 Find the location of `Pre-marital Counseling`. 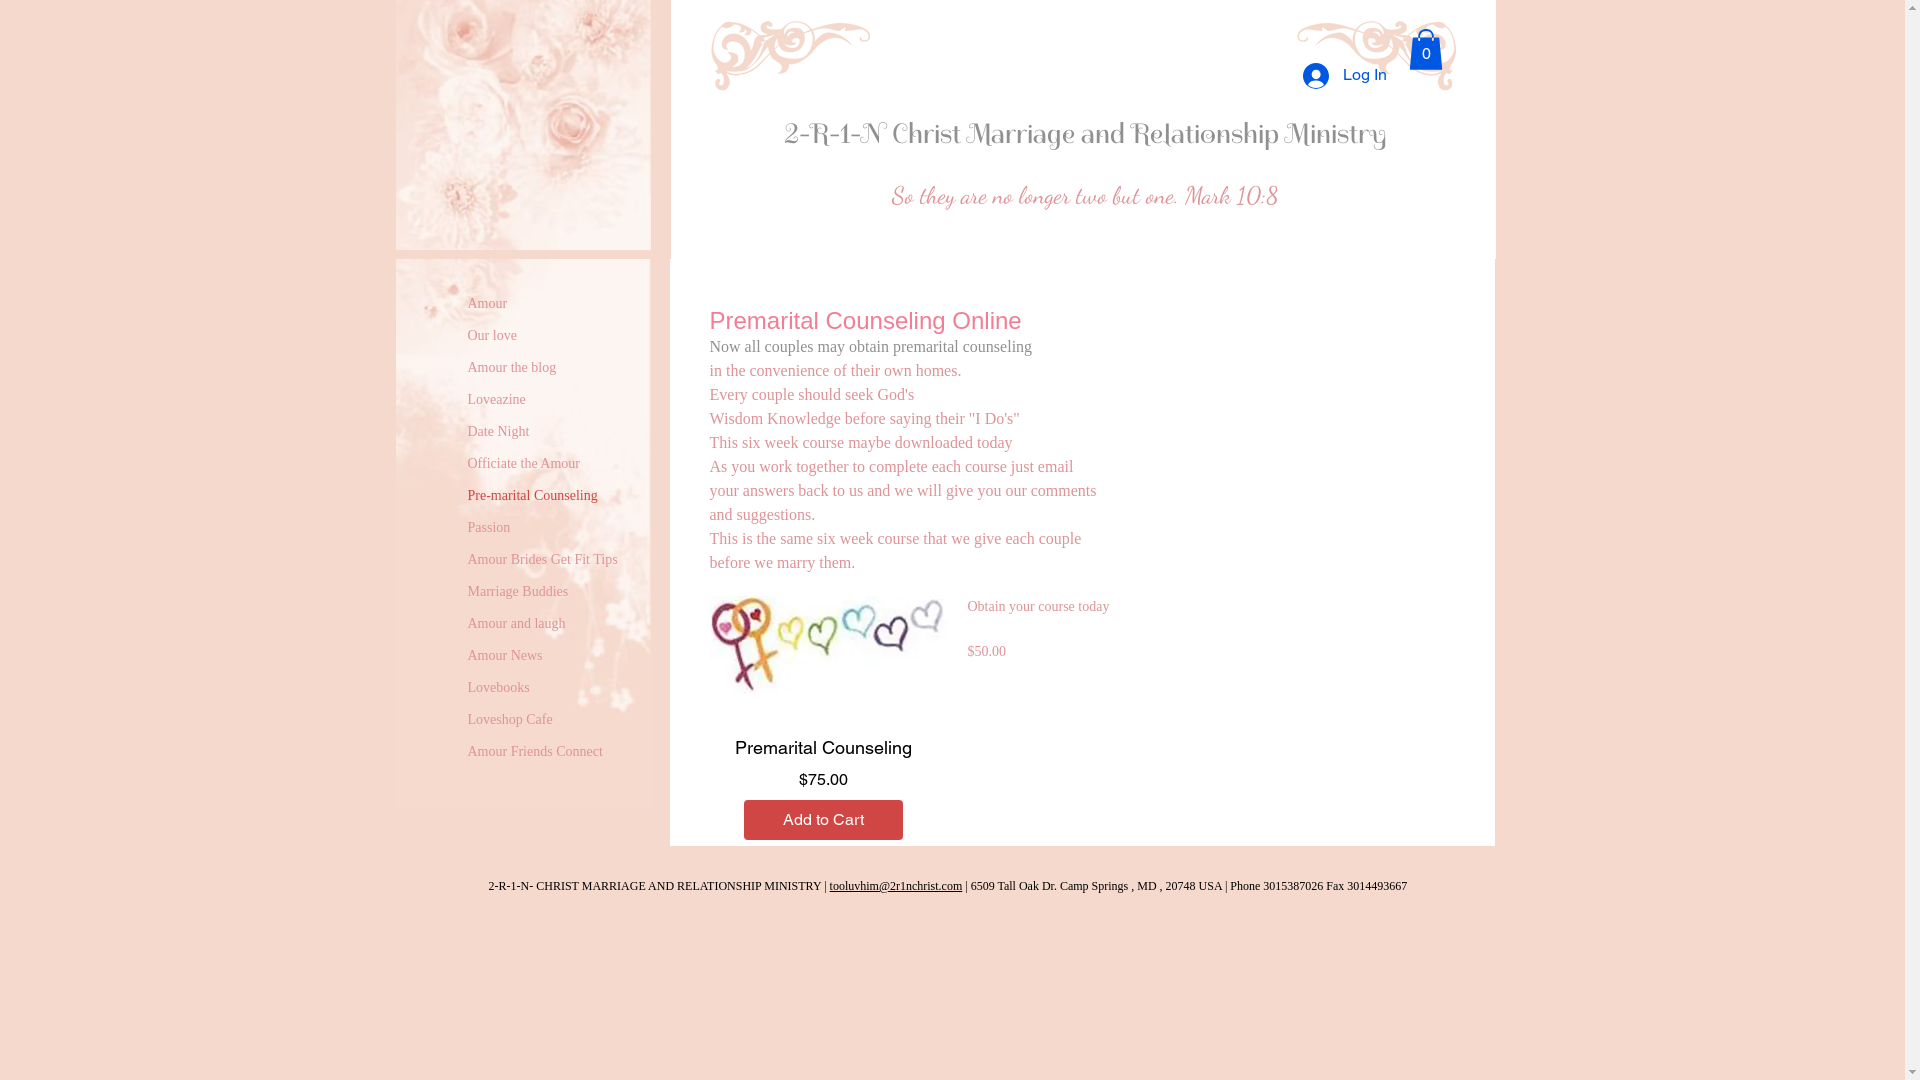

Pre-marital Counseling is located at coordinates (533, 496).